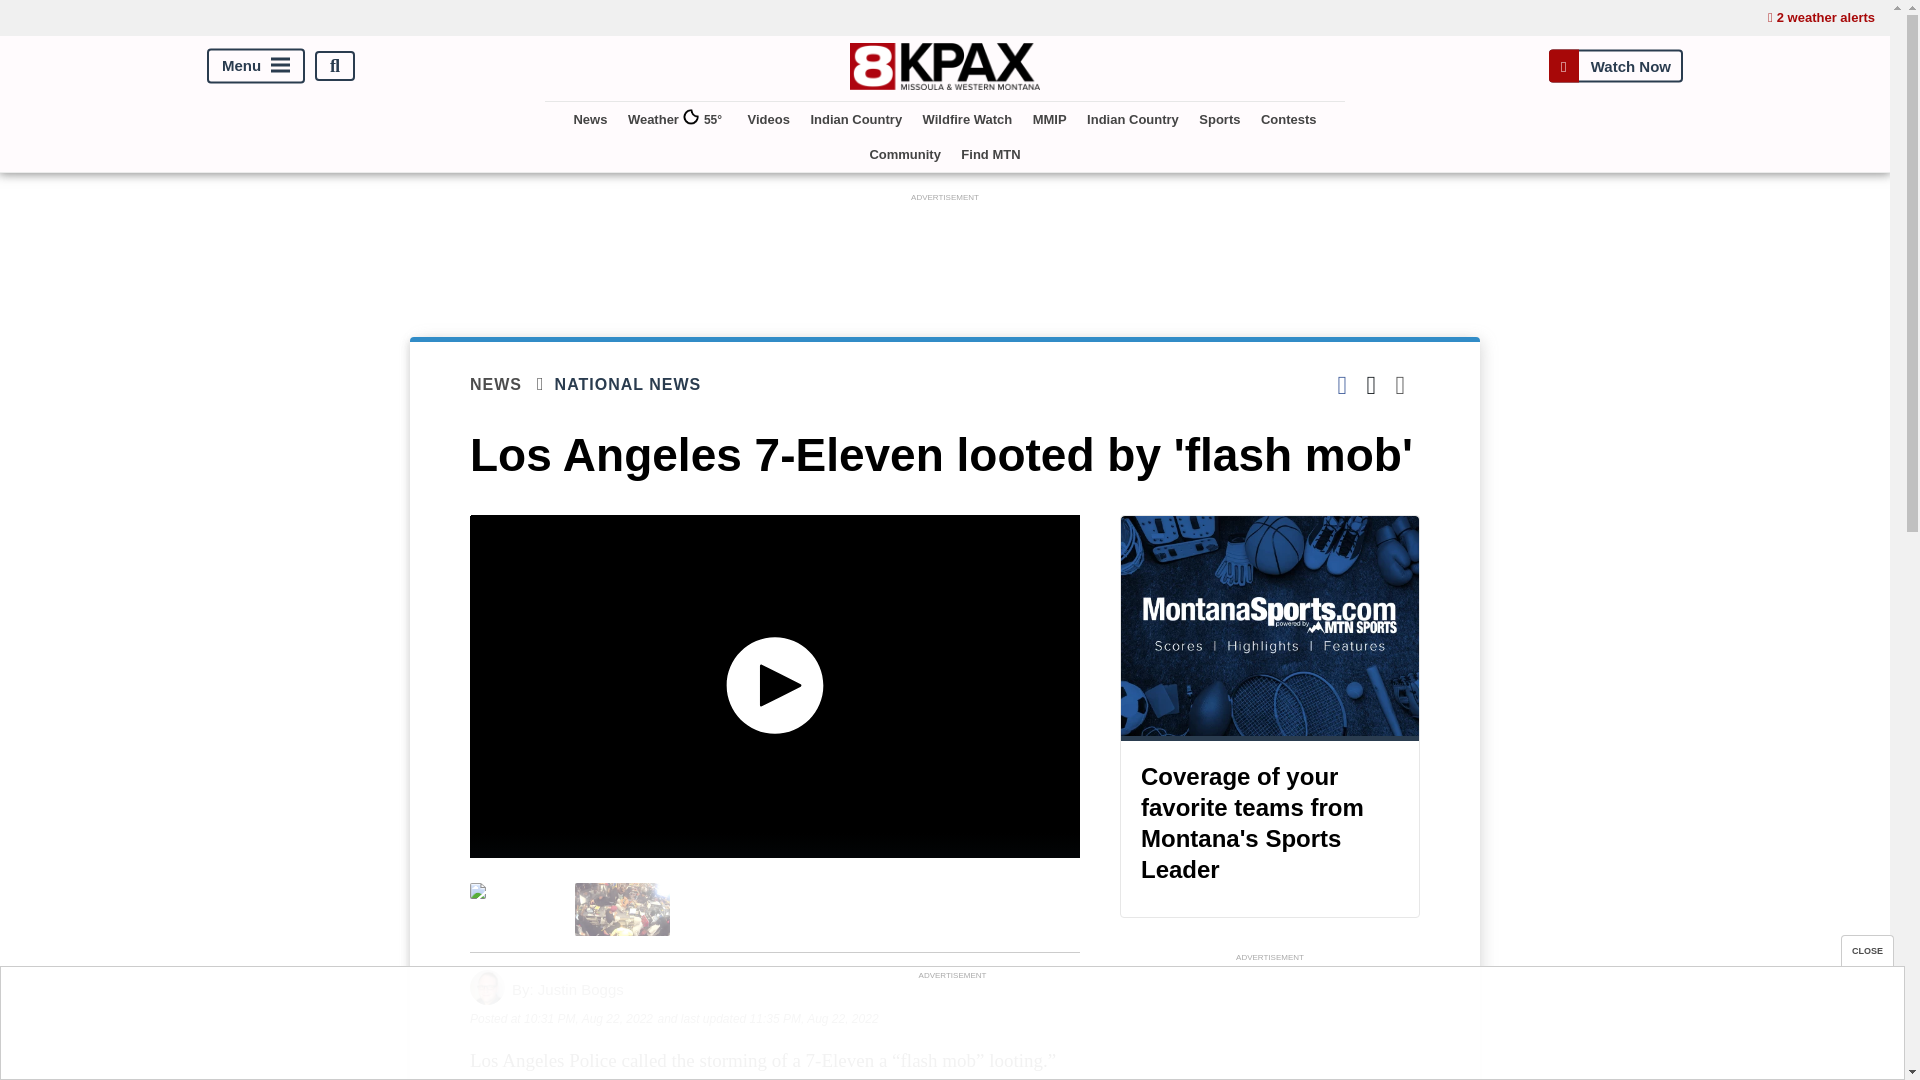 The height and width of the screenshot is (1080, 1920). What do you see at coordinates (256, 66) in the screenshot?
I see `Menu` at bounding box center [256, 66].